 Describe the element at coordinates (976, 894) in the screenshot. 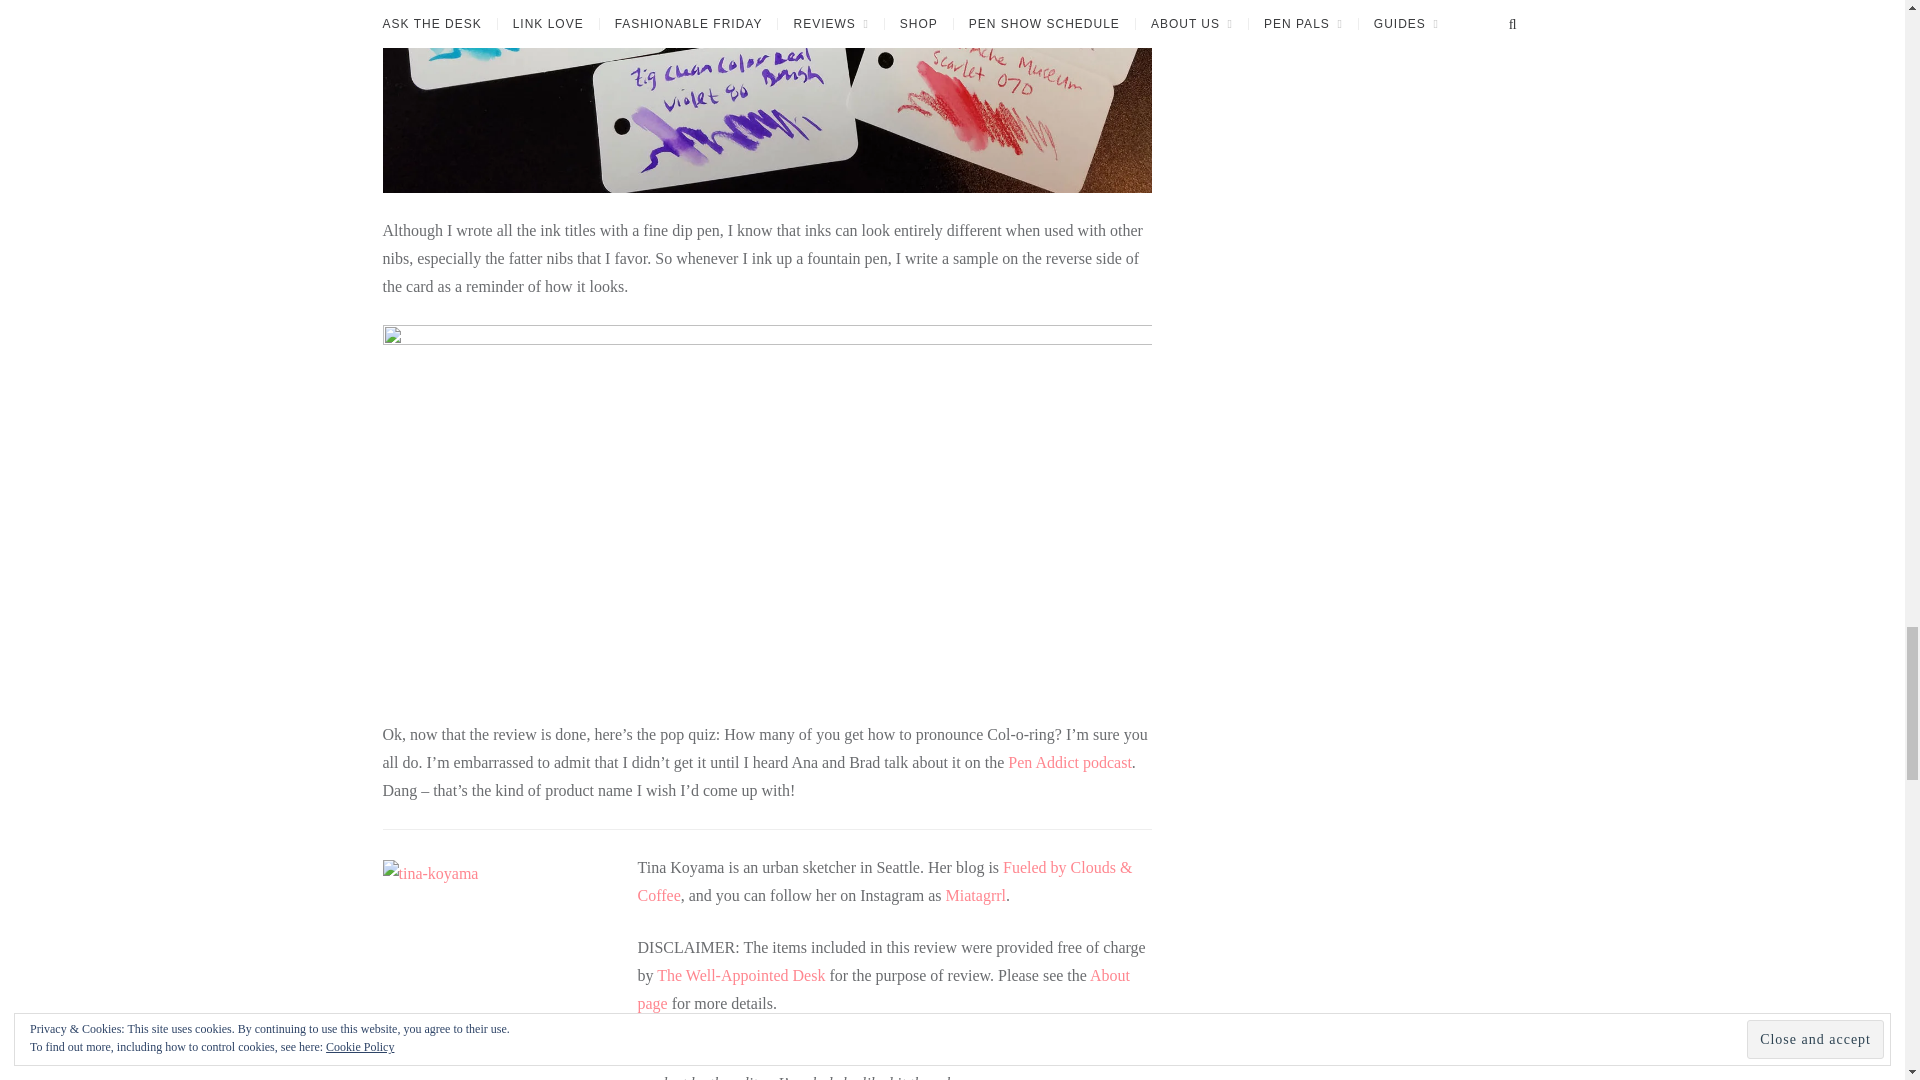

I see `Miatagrrl` at that location.